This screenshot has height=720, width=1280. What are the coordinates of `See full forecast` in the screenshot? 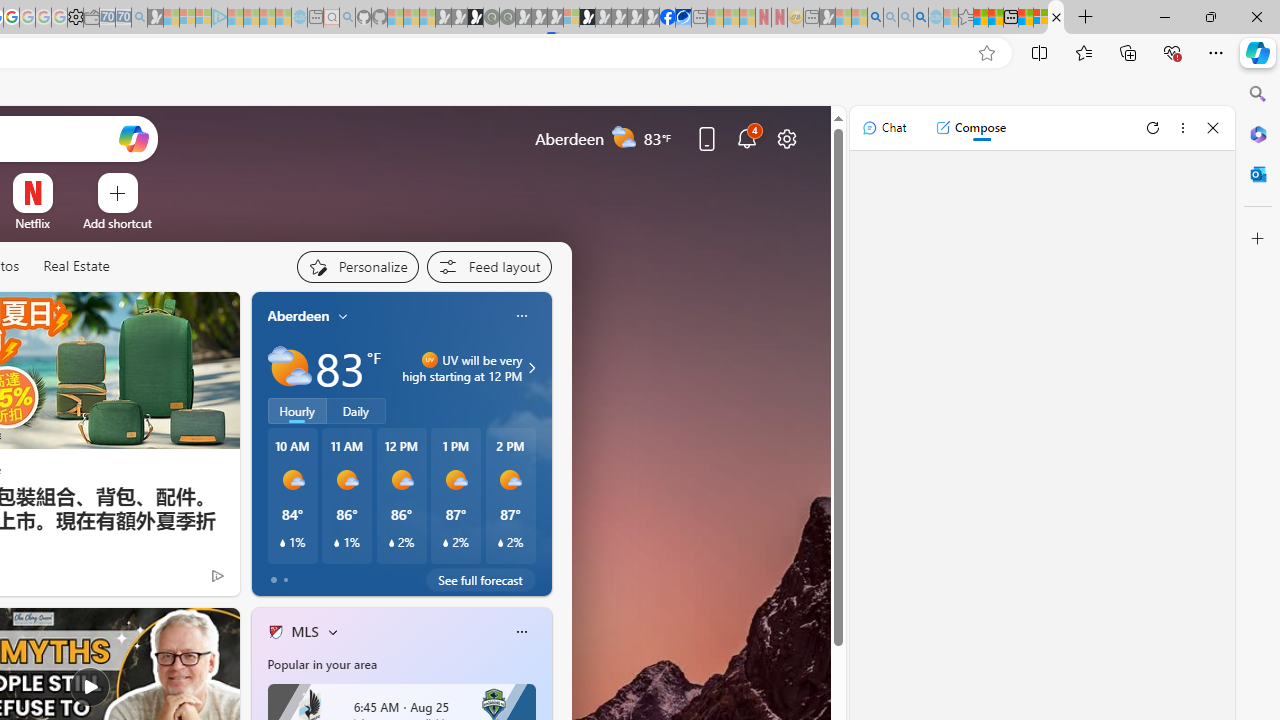 It's located at (480, 580).